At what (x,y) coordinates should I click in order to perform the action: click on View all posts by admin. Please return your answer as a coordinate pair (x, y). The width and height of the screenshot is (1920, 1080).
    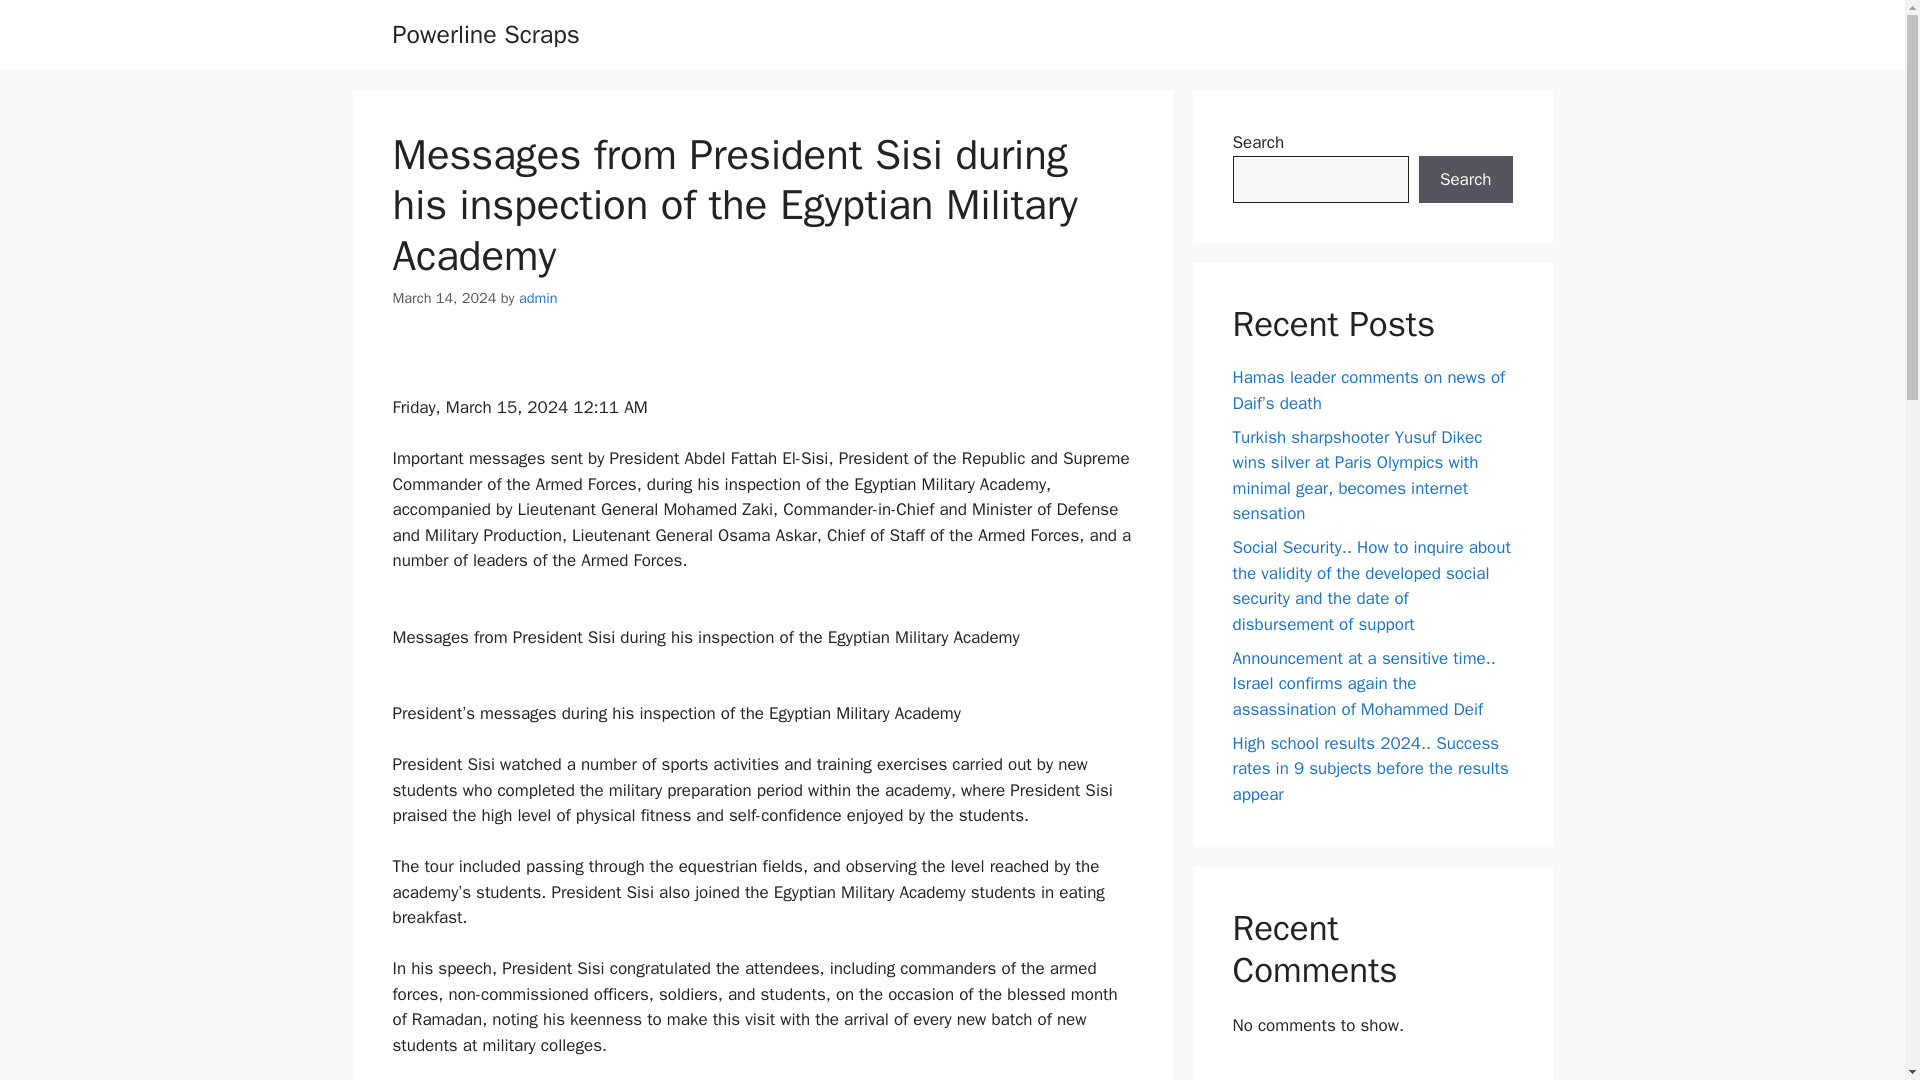
    Looking at the image, I should click on (538, 298).